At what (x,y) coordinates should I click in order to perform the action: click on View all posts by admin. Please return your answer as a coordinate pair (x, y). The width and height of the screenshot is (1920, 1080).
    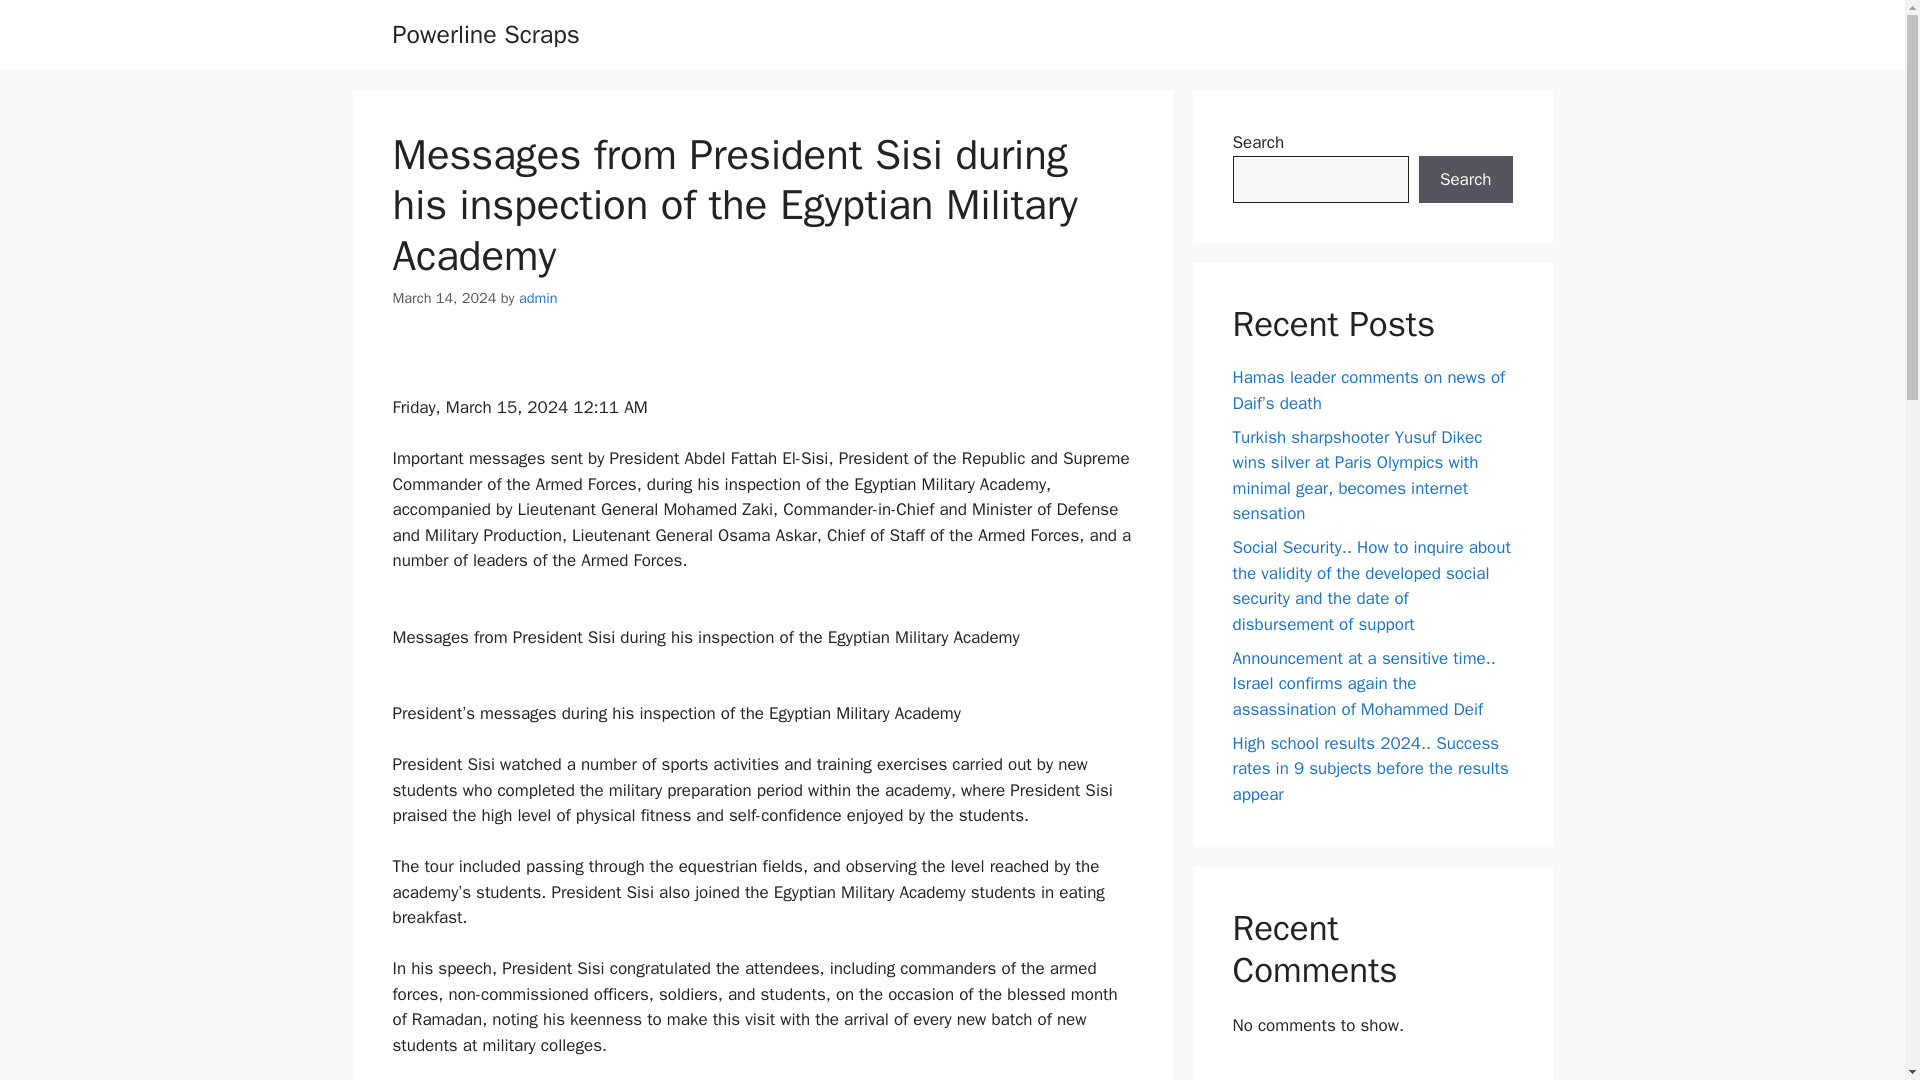
    Looking at the image, I should click on (538, 298).